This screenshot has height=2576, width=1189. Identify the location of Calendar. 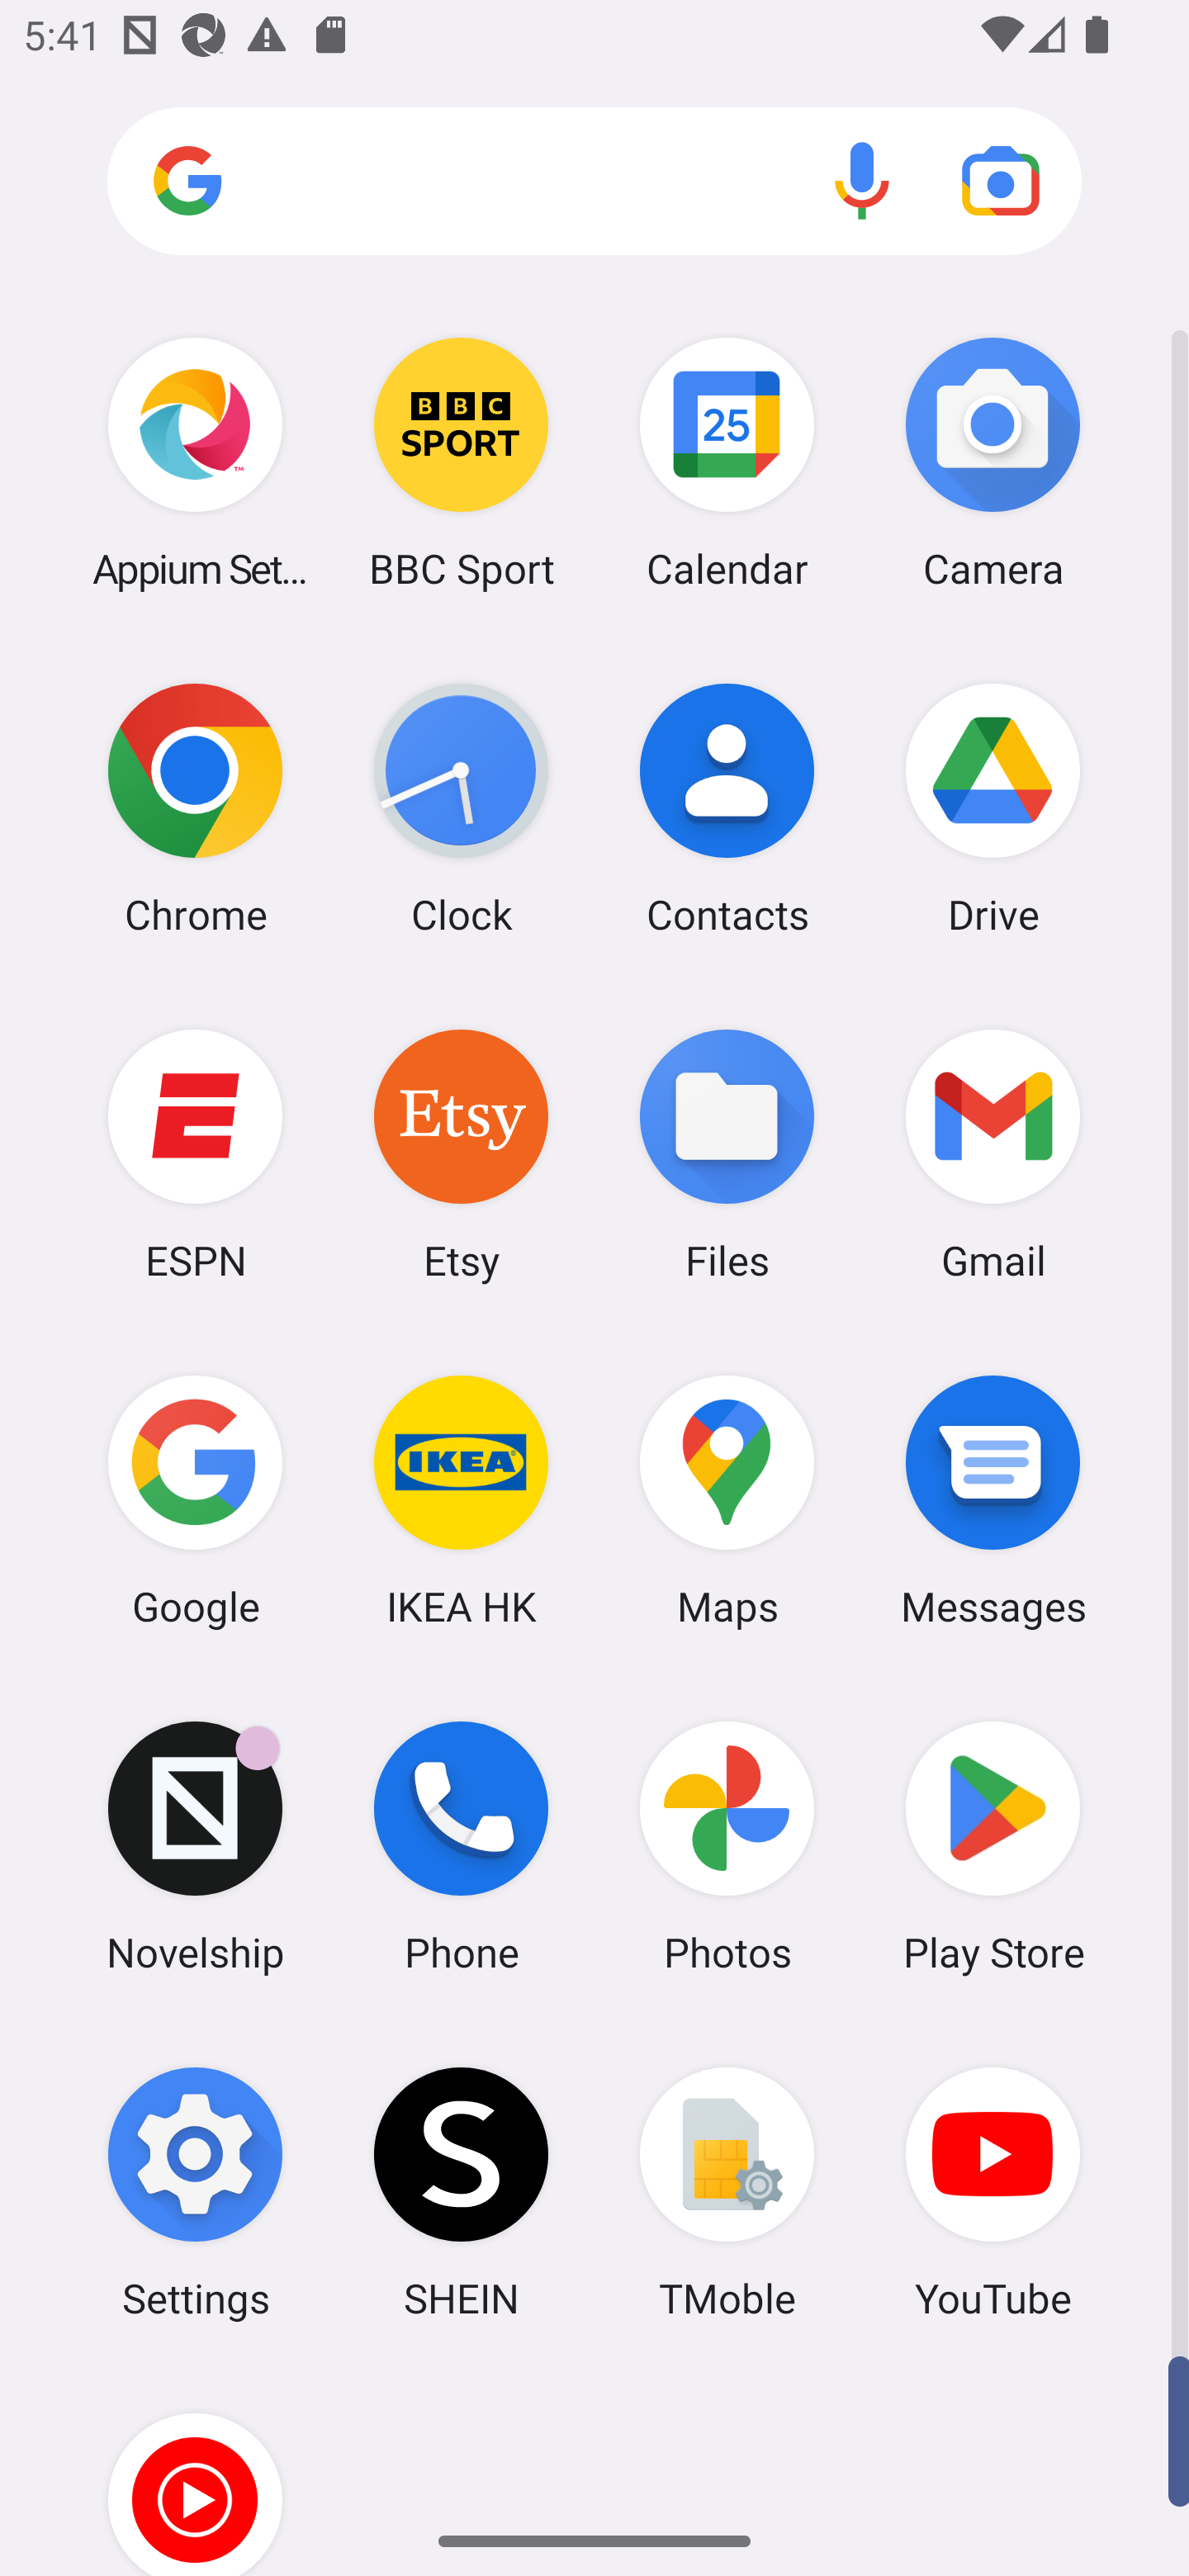
(727, 462).